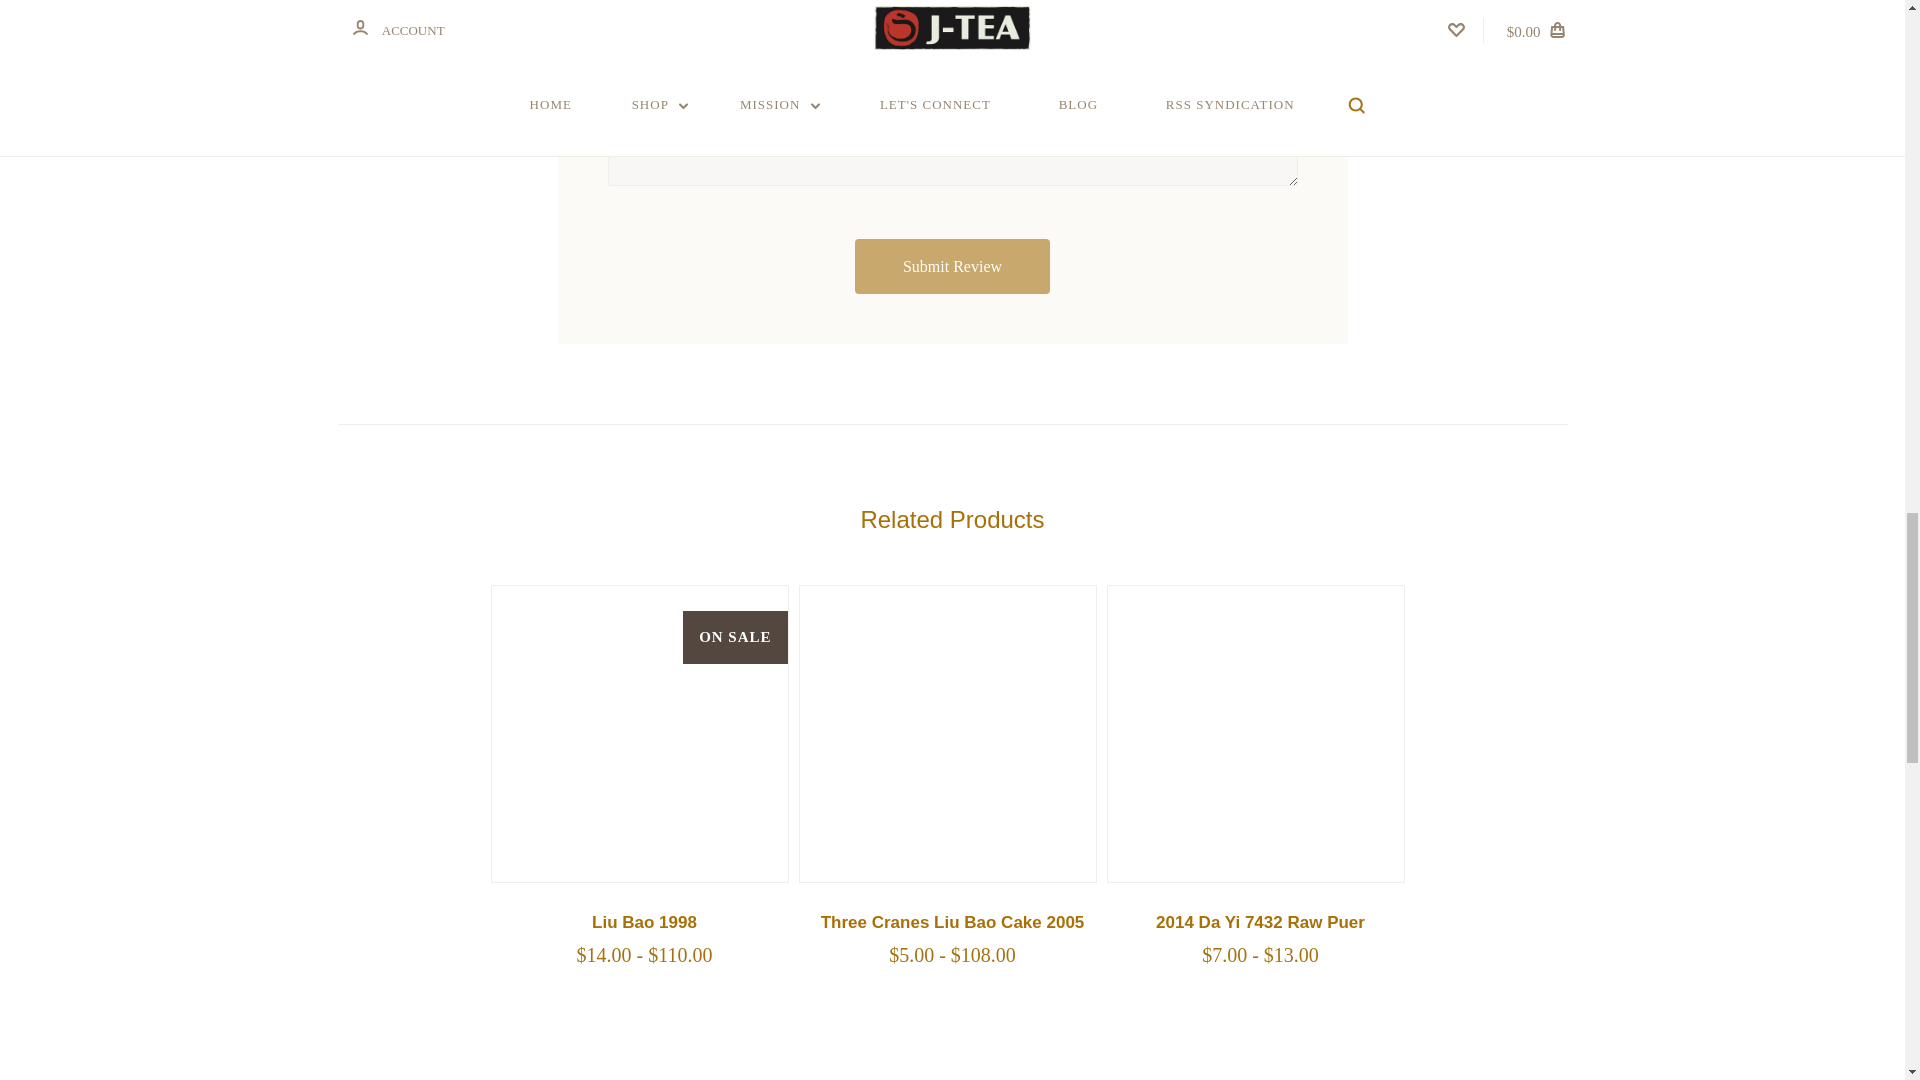 Image resolution: width=1920 pixels, height=1080 pixels. I want to click on Liu Bao Dark Tea Cake 2005, so click(948, 734).